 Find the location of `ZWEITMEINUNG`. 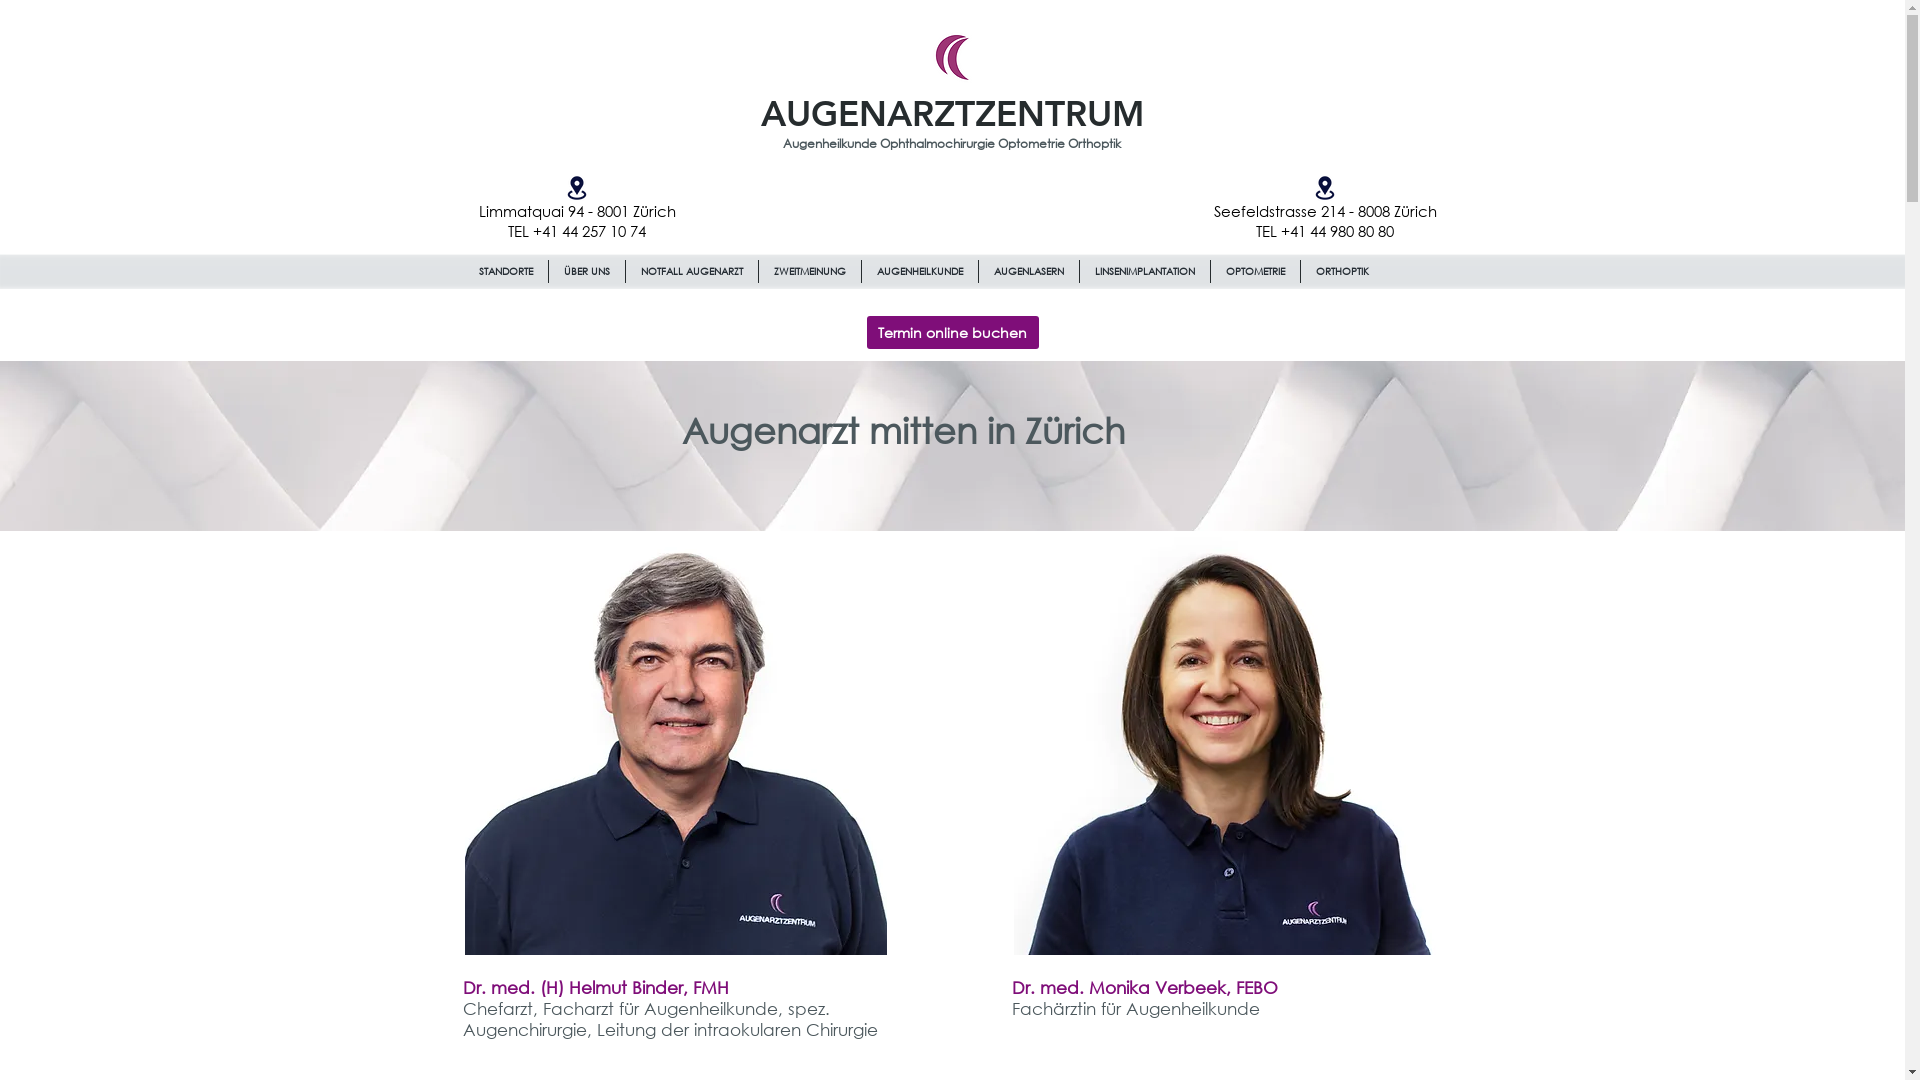

ZWEITMEINUNG is located at coordinates (809, 272).